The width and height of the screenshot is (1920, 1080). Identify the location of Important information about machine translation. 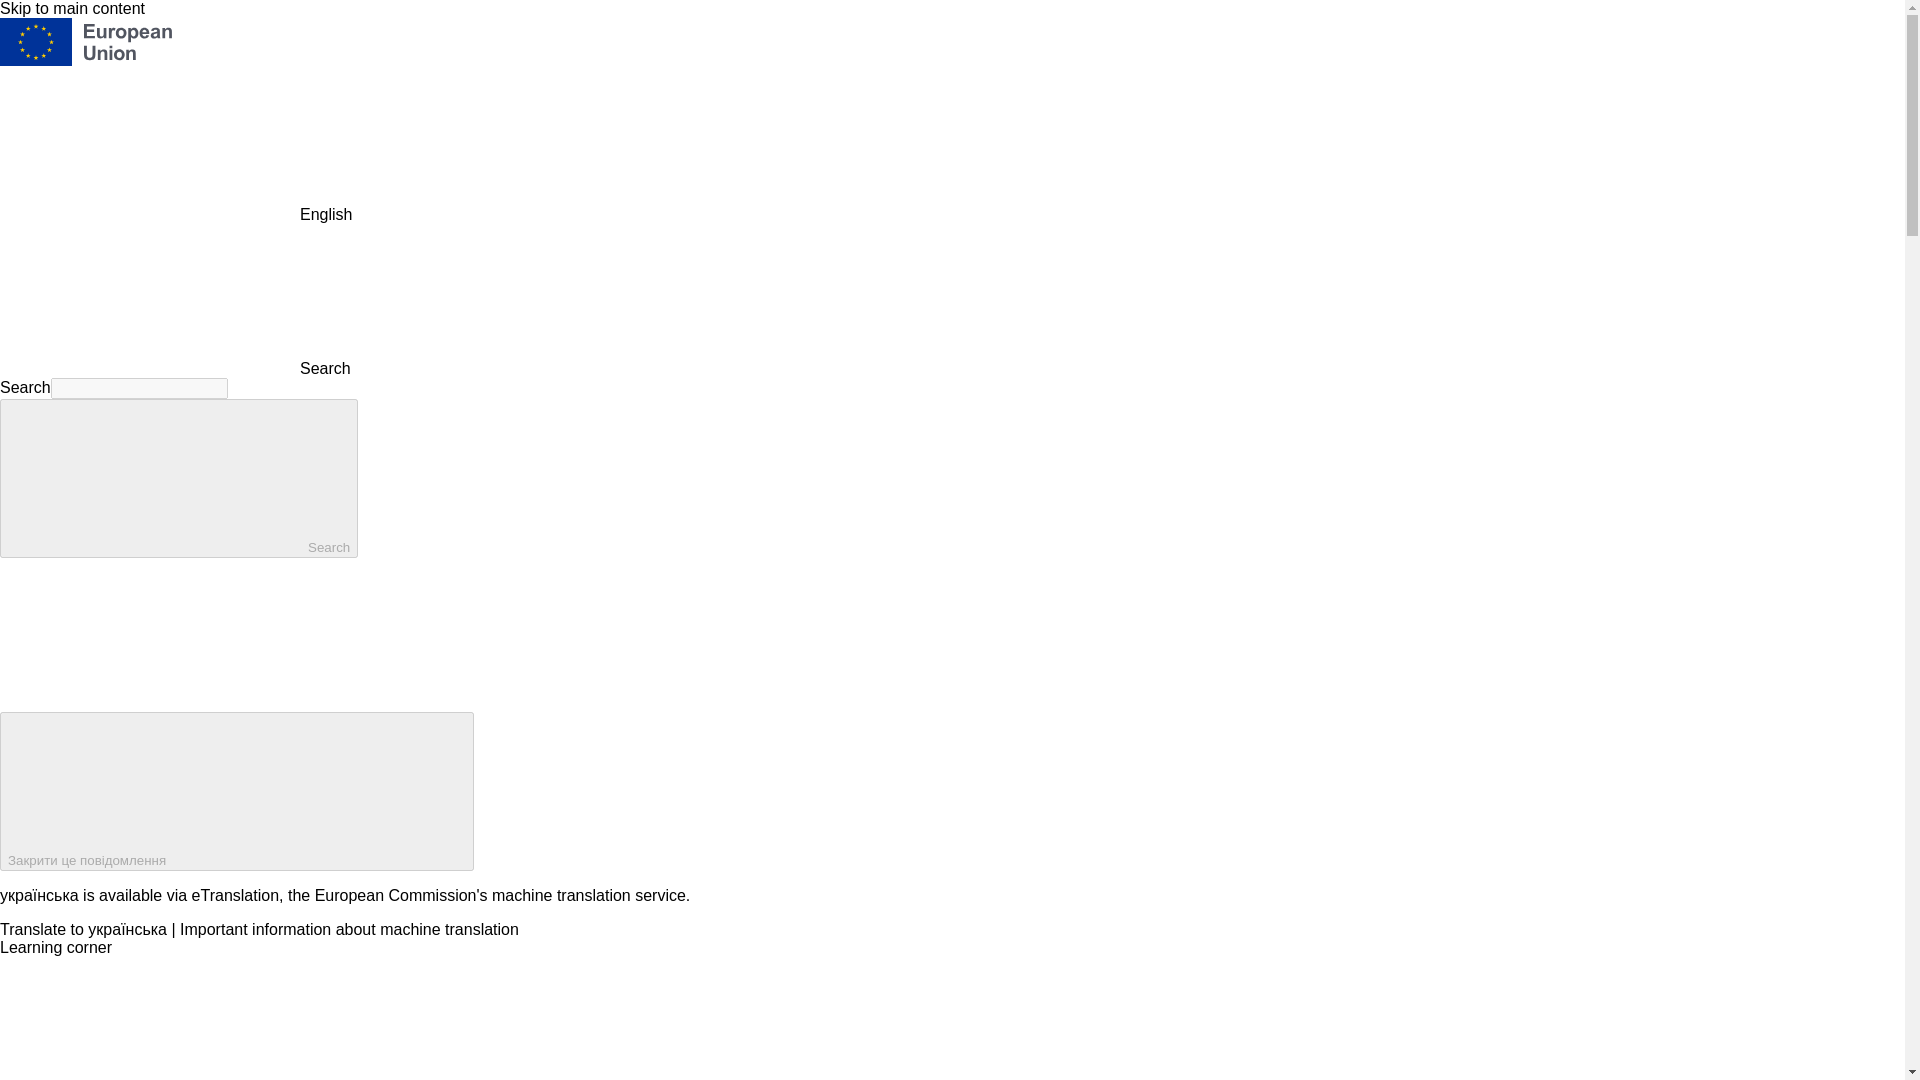
(349, 930).